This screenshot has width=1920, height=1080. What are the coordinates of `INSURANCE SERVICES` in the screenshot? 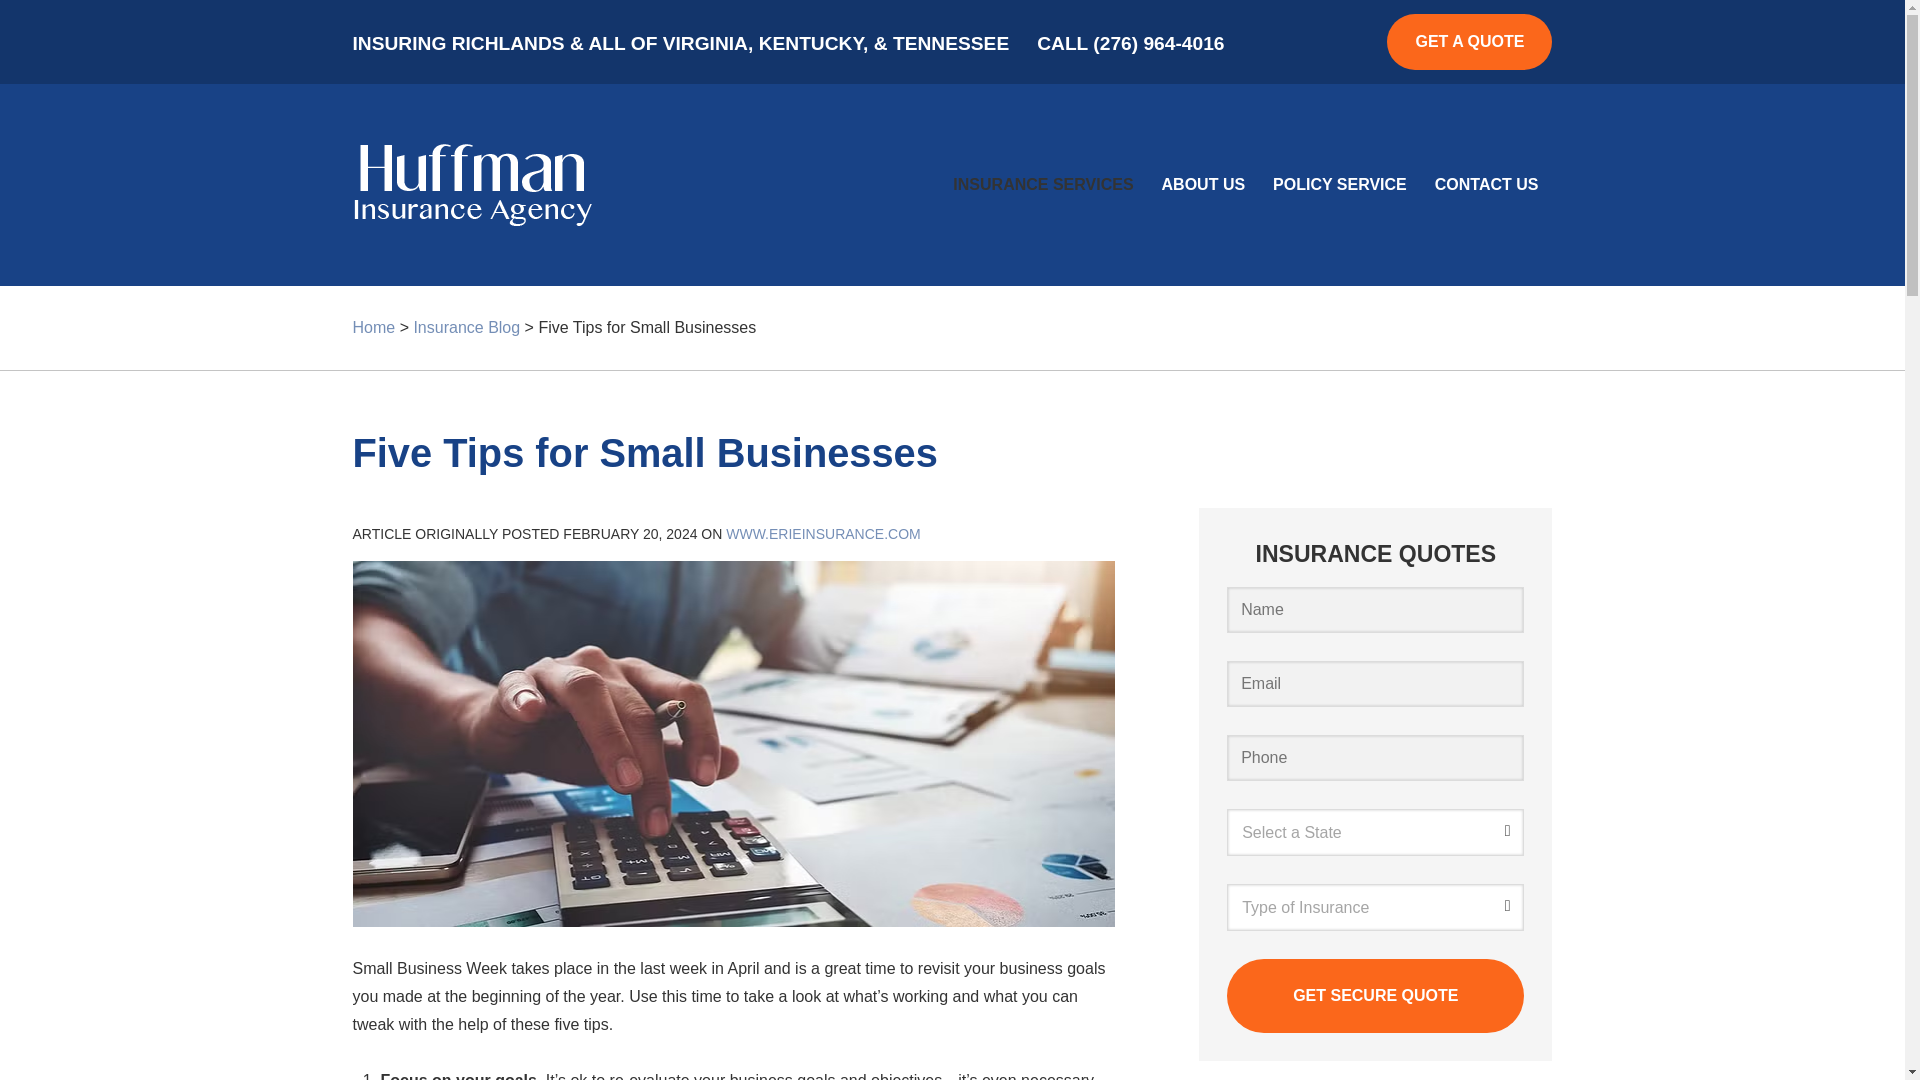 It's located at (1042, 184).